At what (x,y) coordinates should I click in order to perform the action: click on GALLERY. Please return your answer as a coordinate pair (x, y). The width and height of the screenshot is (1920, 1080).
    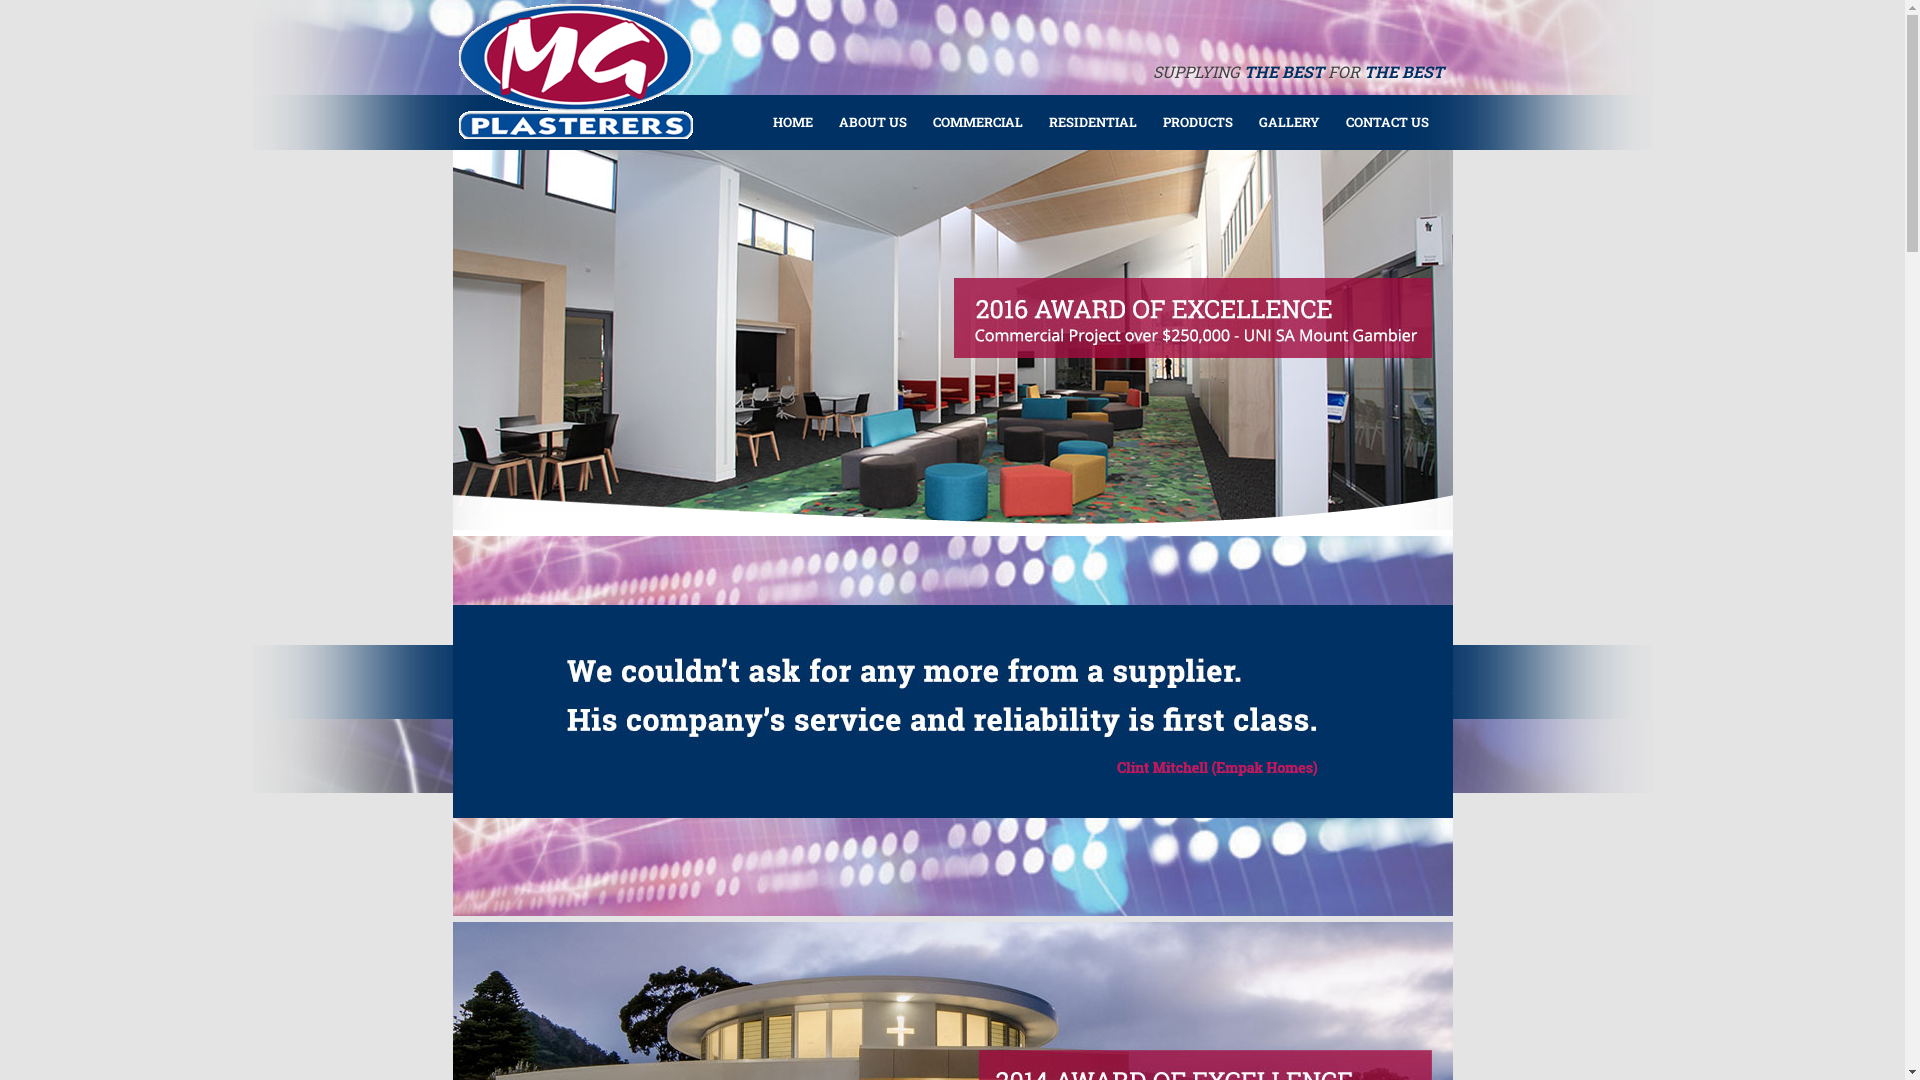
    Looking at the image, I should click on (1288, 120).